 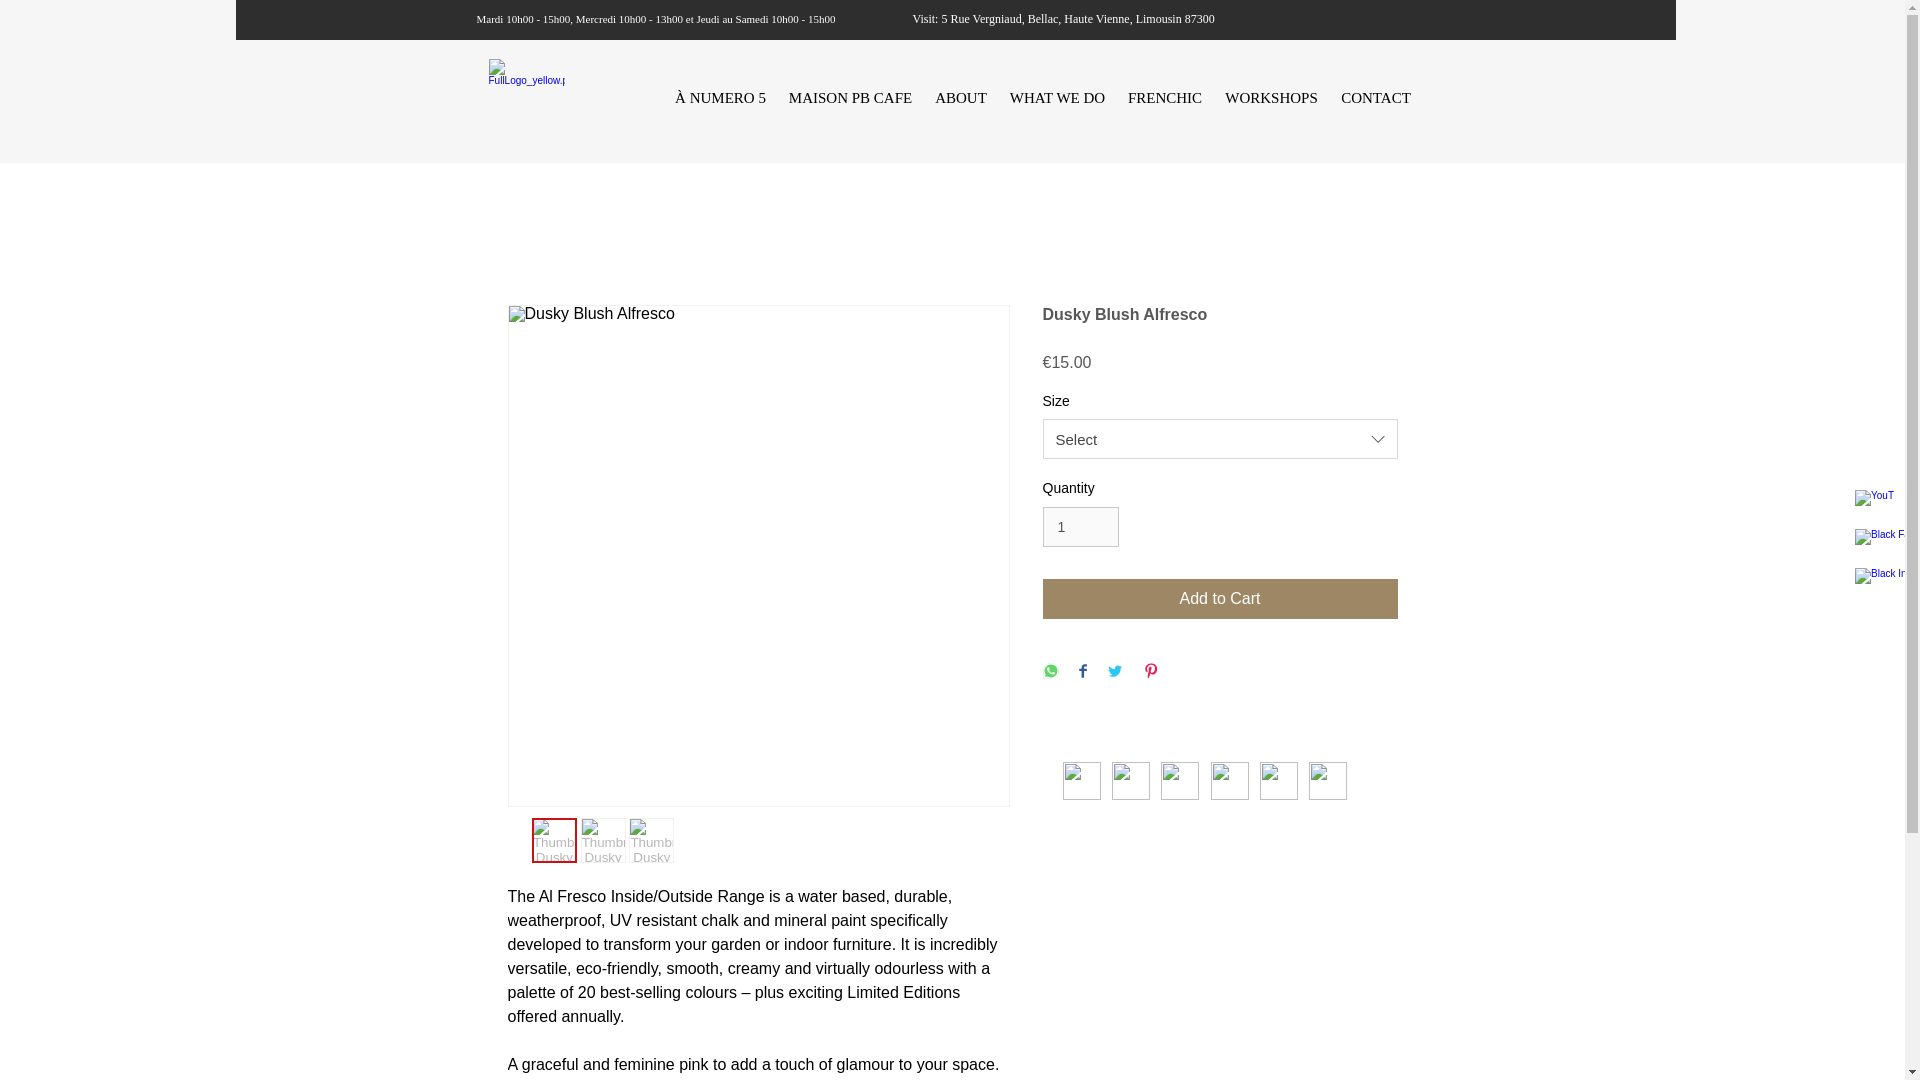 I want to click on MAISON PB CAFE, so click(x=850, y=98).